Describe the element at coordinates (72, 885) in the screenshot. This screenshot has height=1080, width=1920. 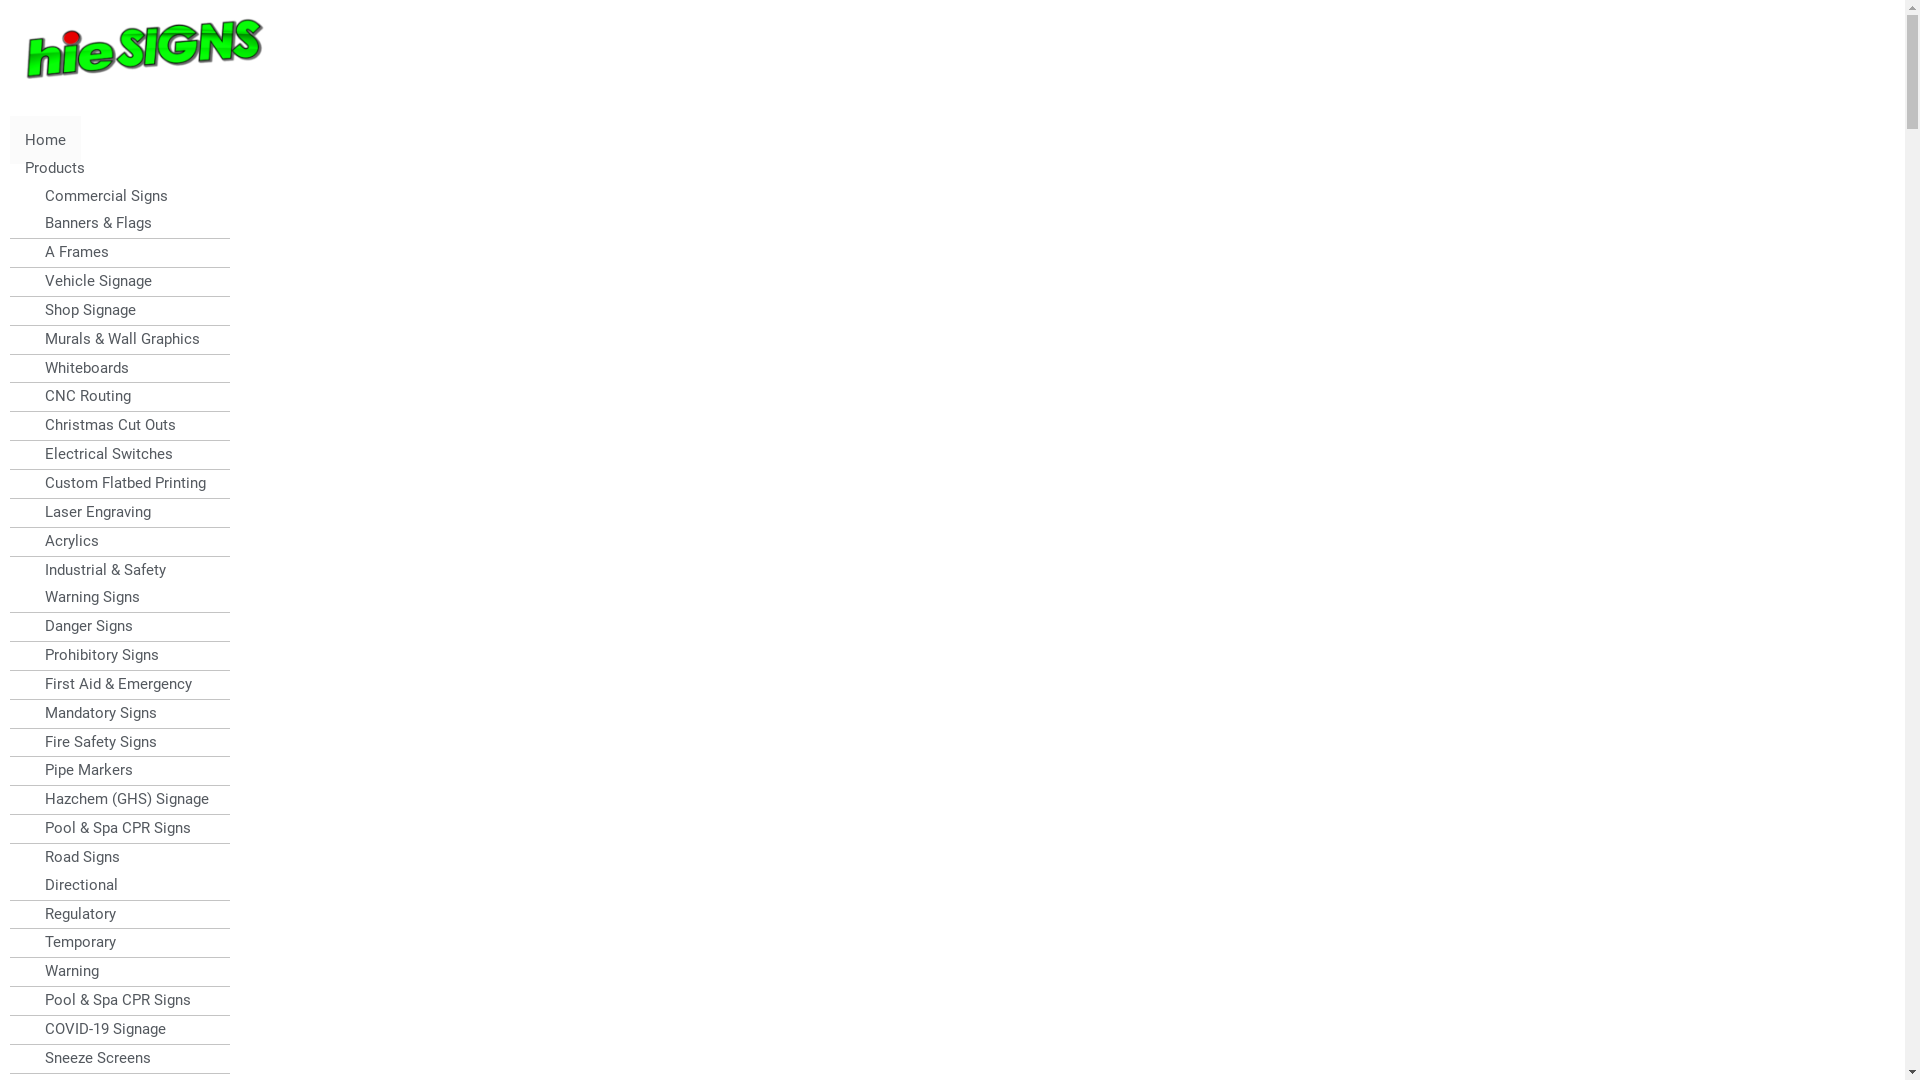
I see `Directional` at that location.